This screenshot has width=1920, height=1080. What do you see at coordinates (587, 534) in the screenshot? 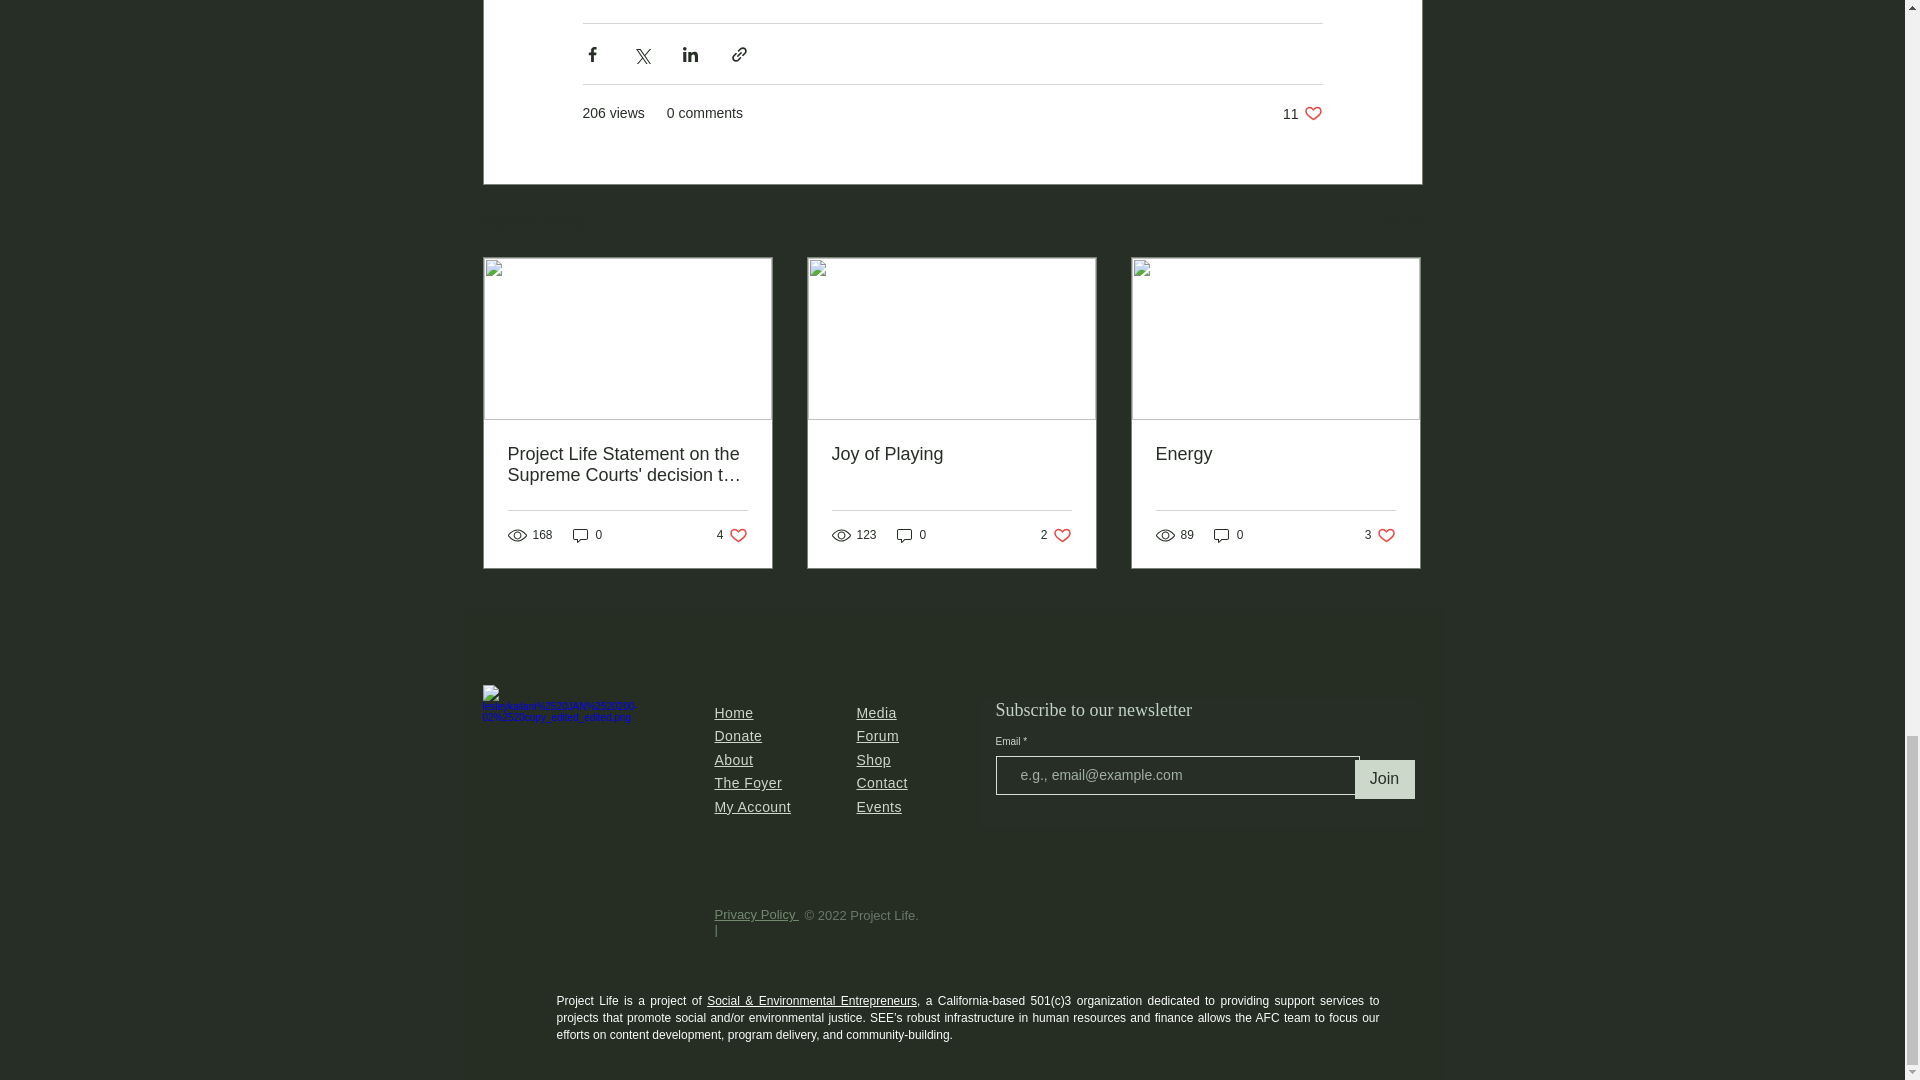
I see `0` at bounding box center [587, 534].